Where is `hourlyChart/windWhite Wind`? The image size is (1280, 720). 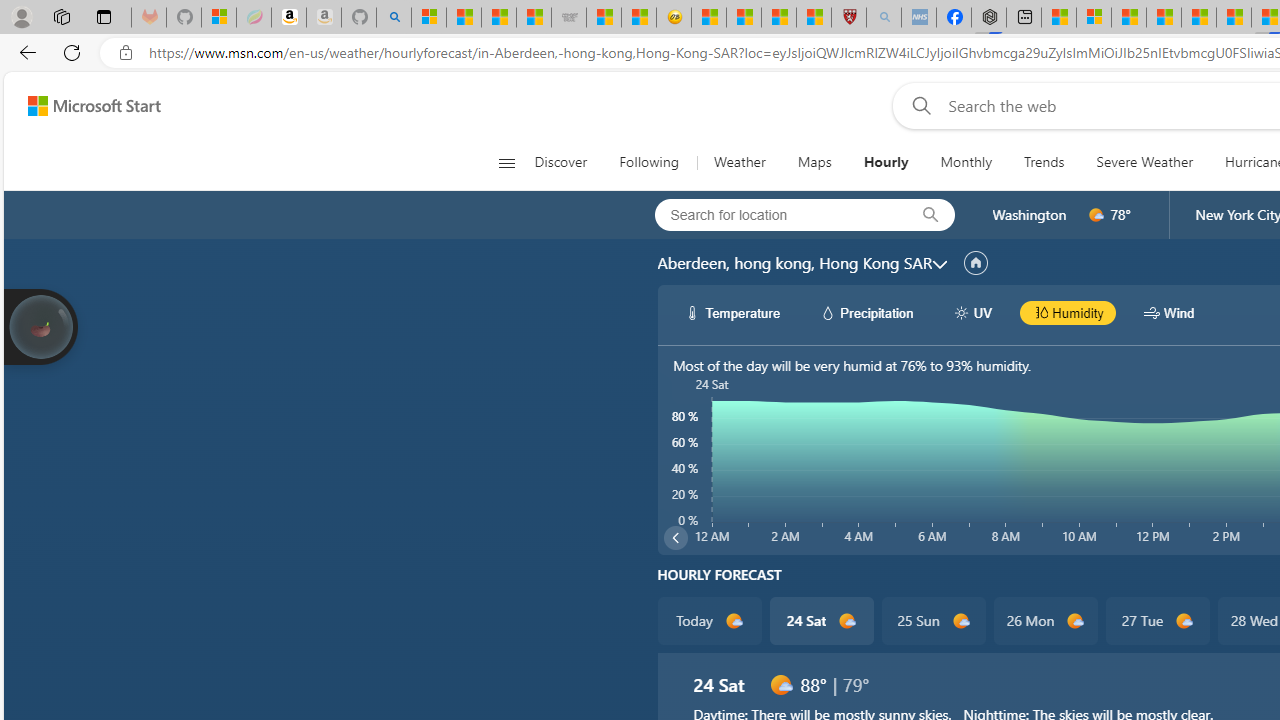 hourlyChart/windWhite Wind is located at coordinates (1169, 312).